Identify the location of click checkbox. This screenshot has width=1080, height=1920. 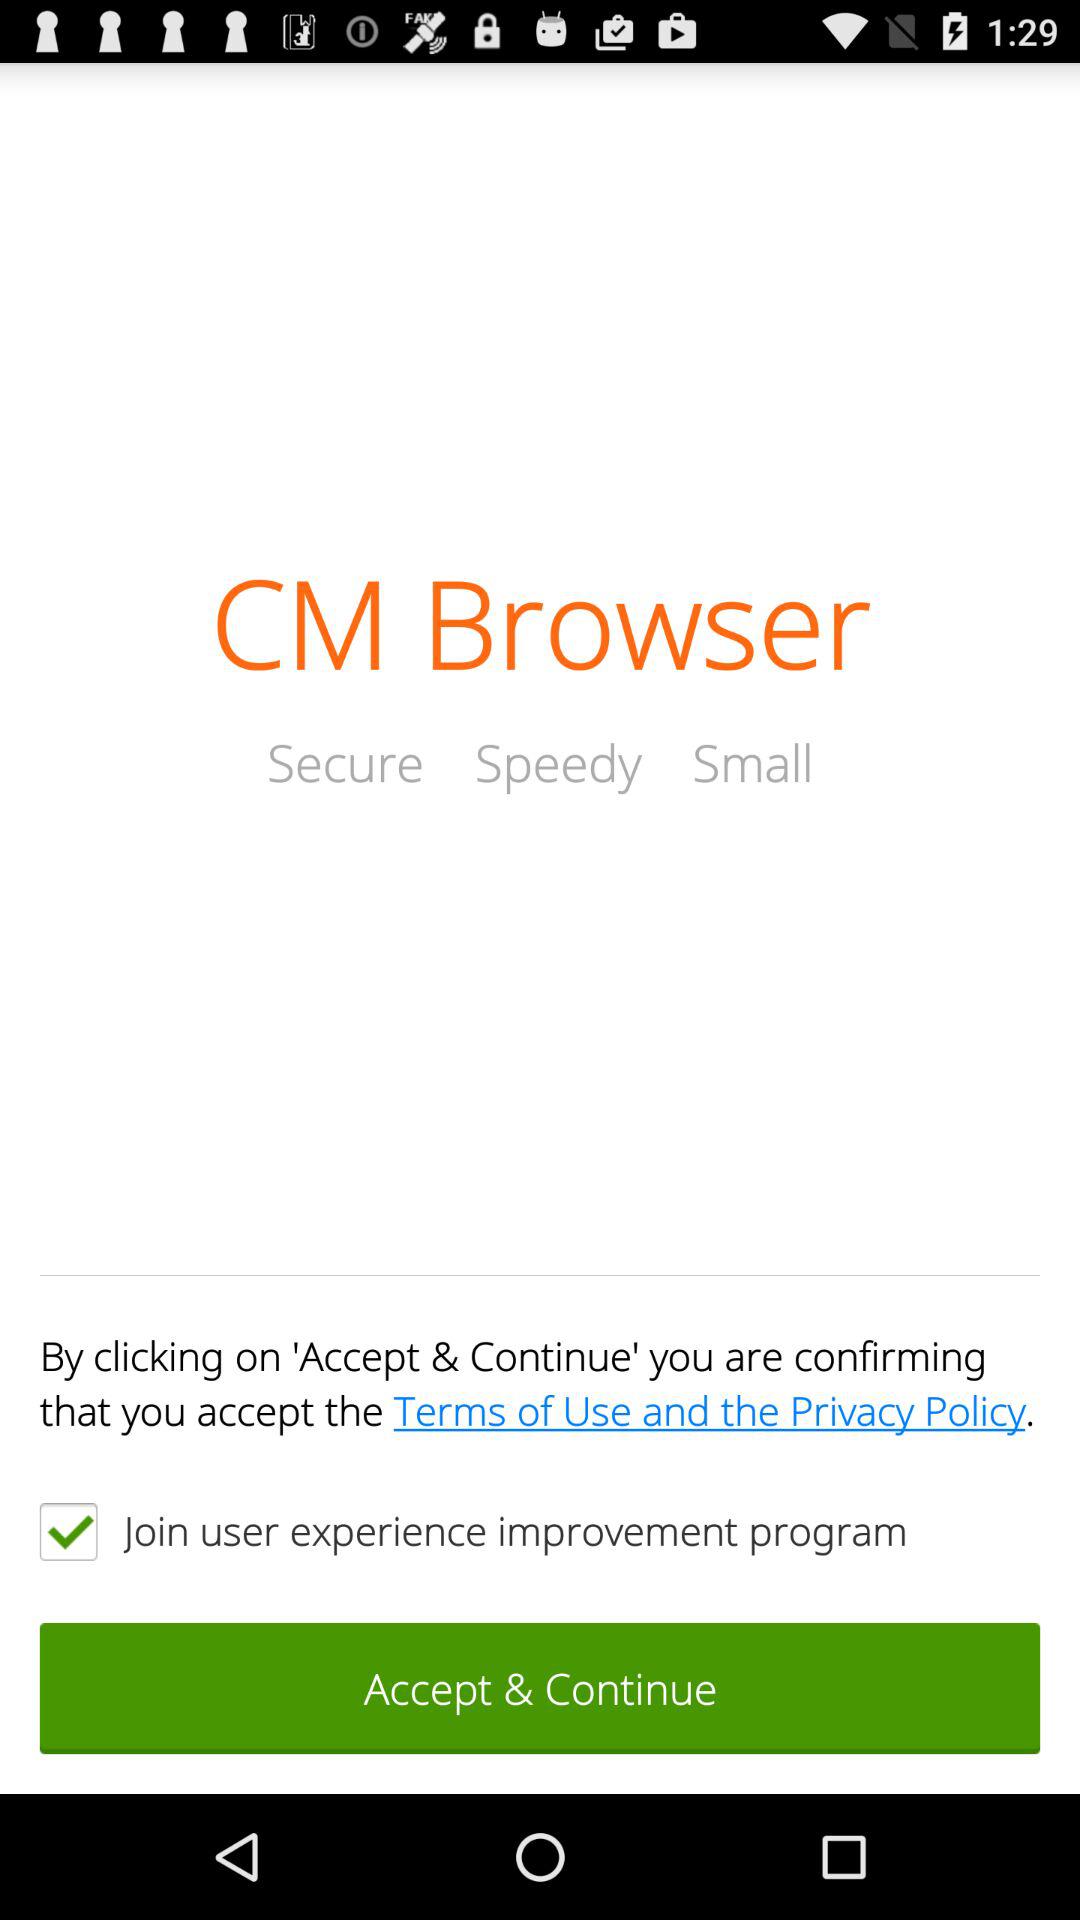
(68, 1532).